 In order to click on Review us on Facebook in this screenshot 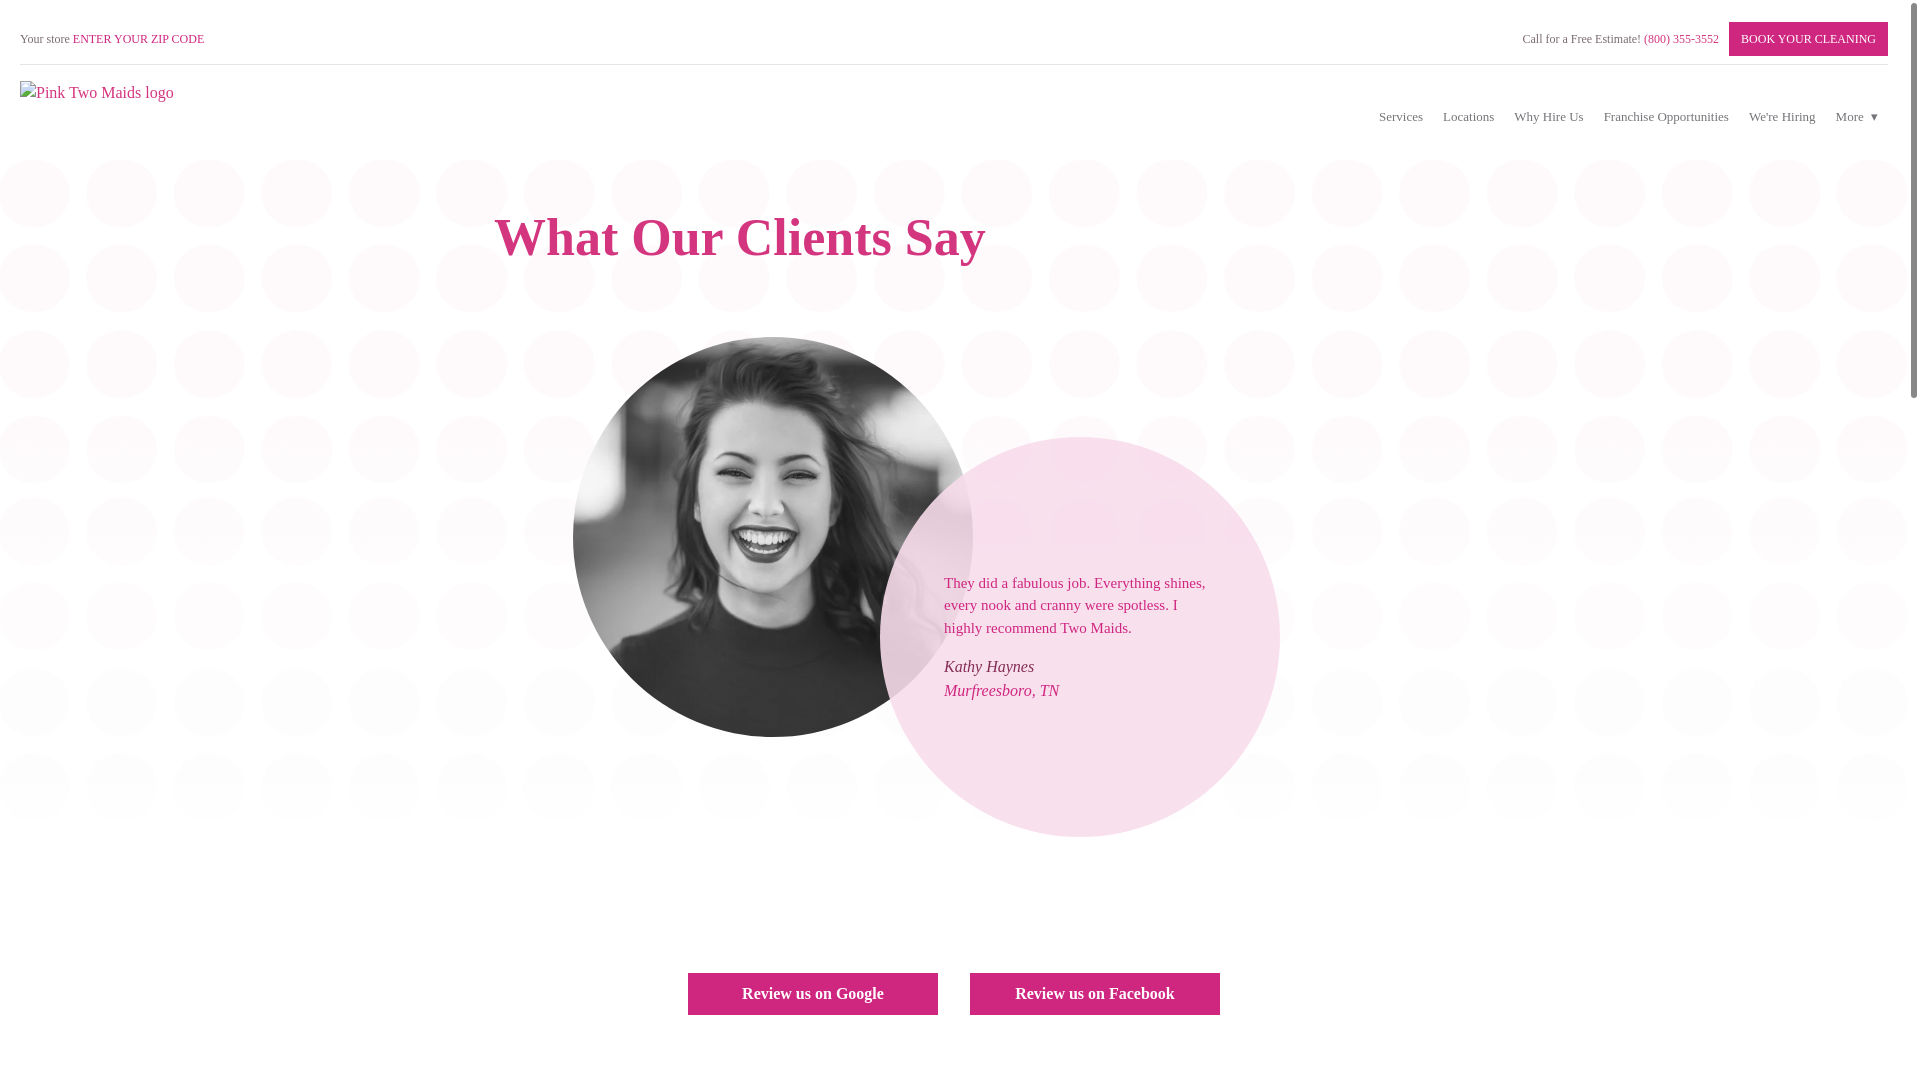, I will do `click(1094, 994)`.